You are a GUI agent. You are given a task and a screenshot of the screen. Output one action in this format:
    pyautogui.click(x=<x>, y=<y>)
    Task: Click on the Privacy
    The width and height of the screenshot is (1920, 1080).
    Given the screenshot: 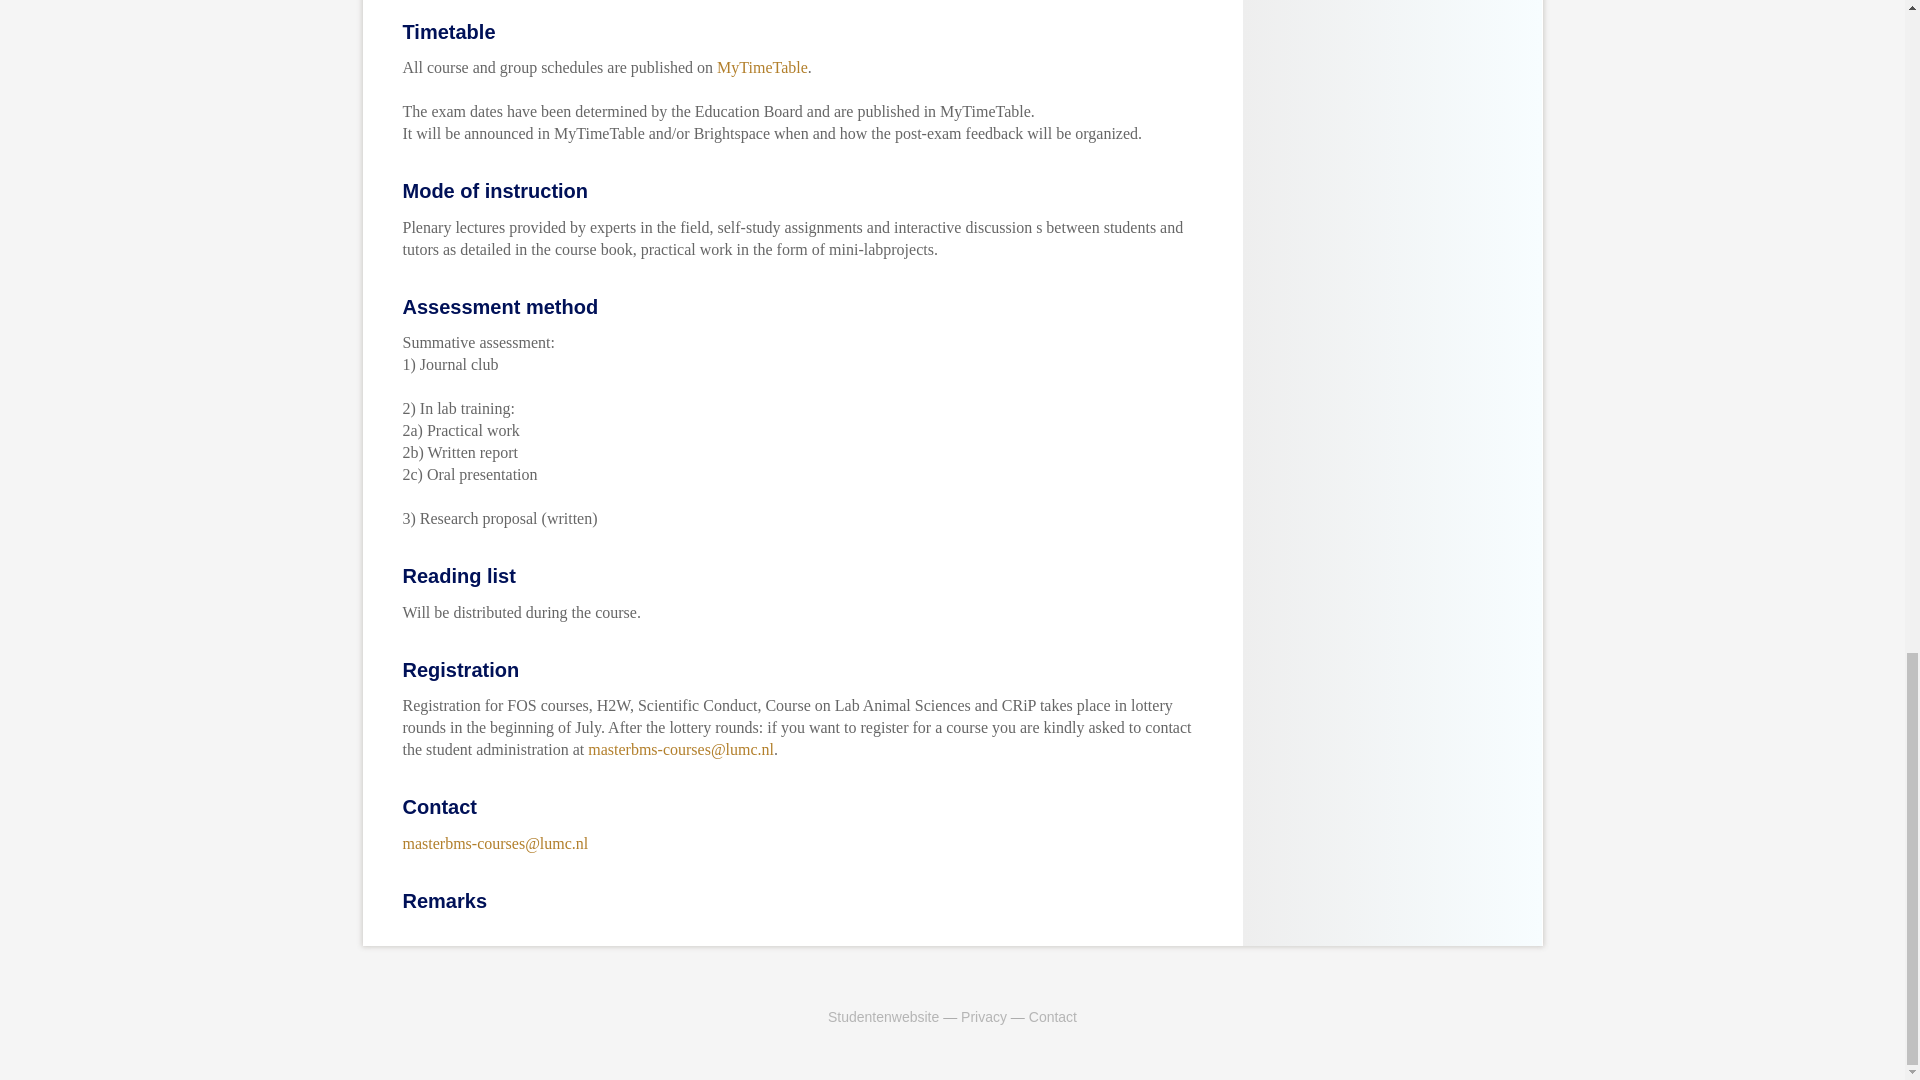 What is the action you would take?
    pyautogui.click(x=984, y=1016)
    